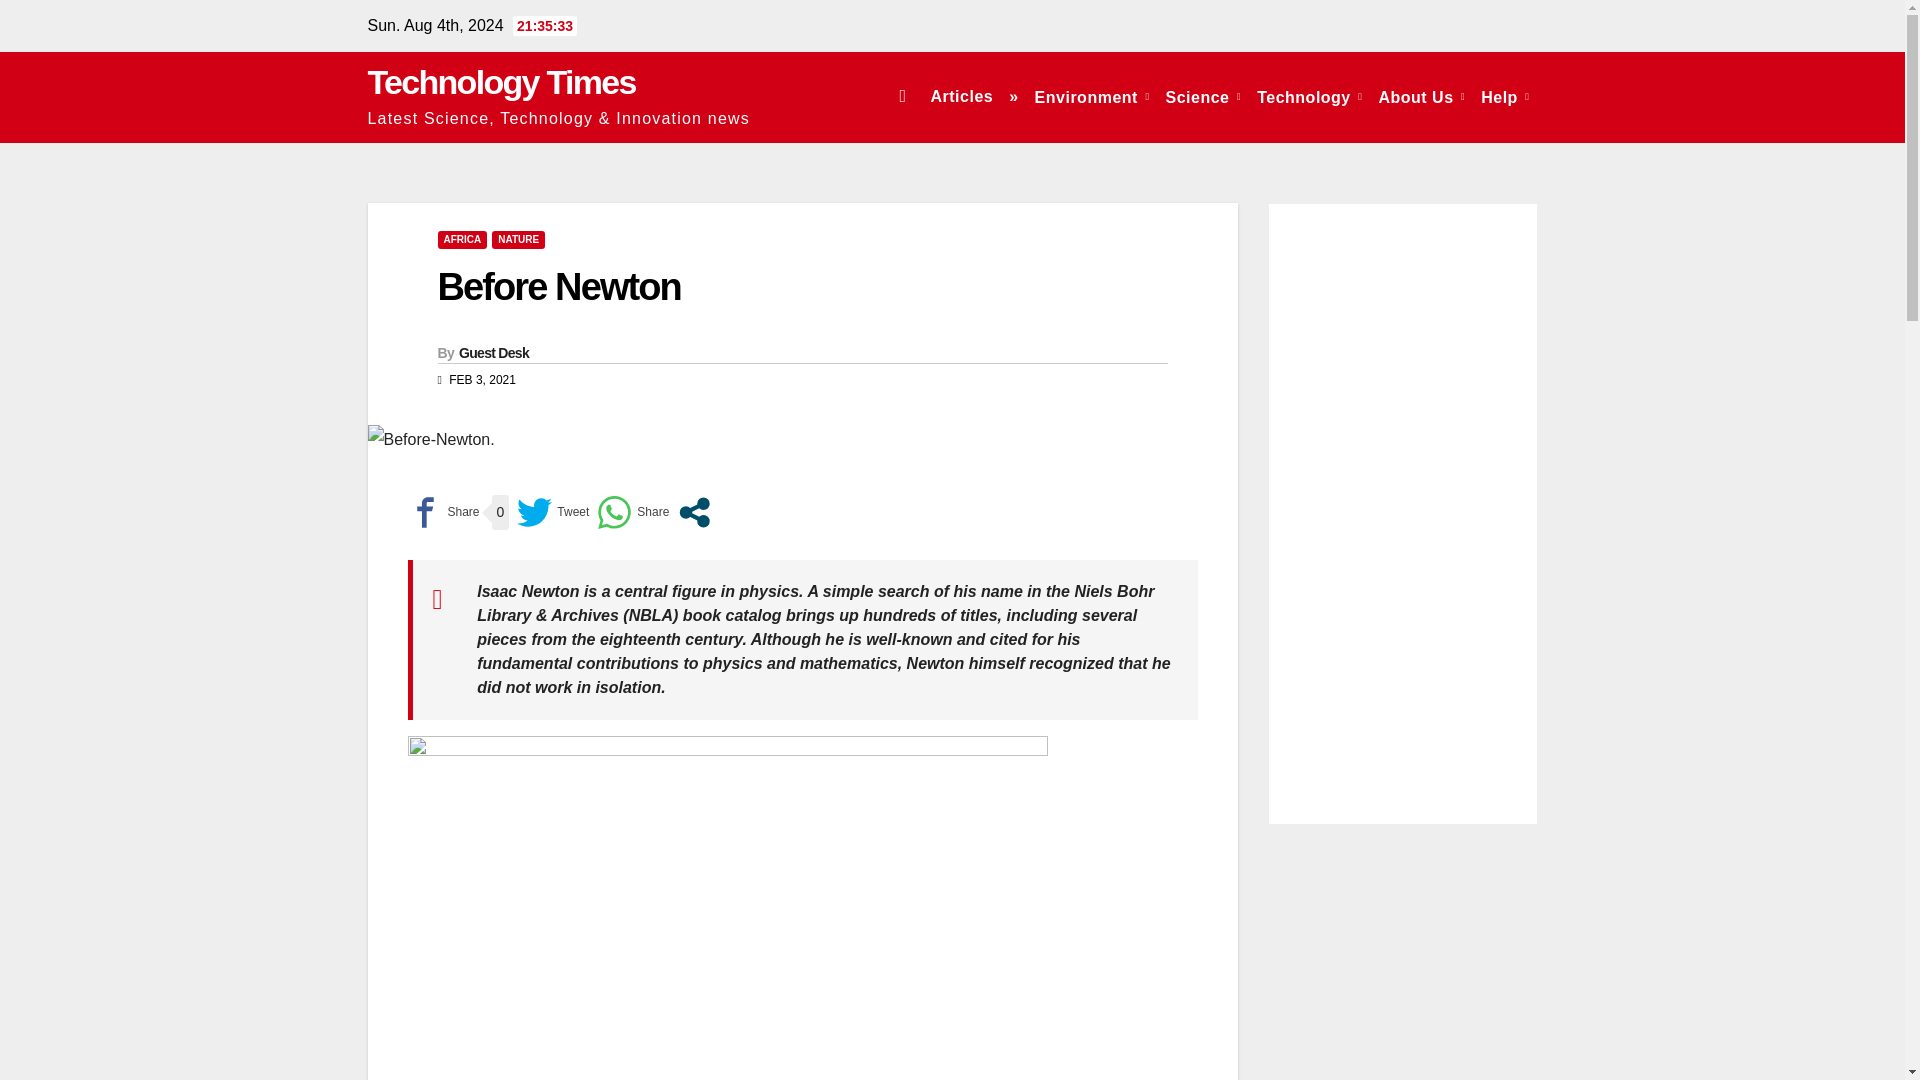 The width and height of the screenshot is (1920, 1080). Describe the element at coordinates (502, 82) in the screenshot. I see `Technology Times` at that location.